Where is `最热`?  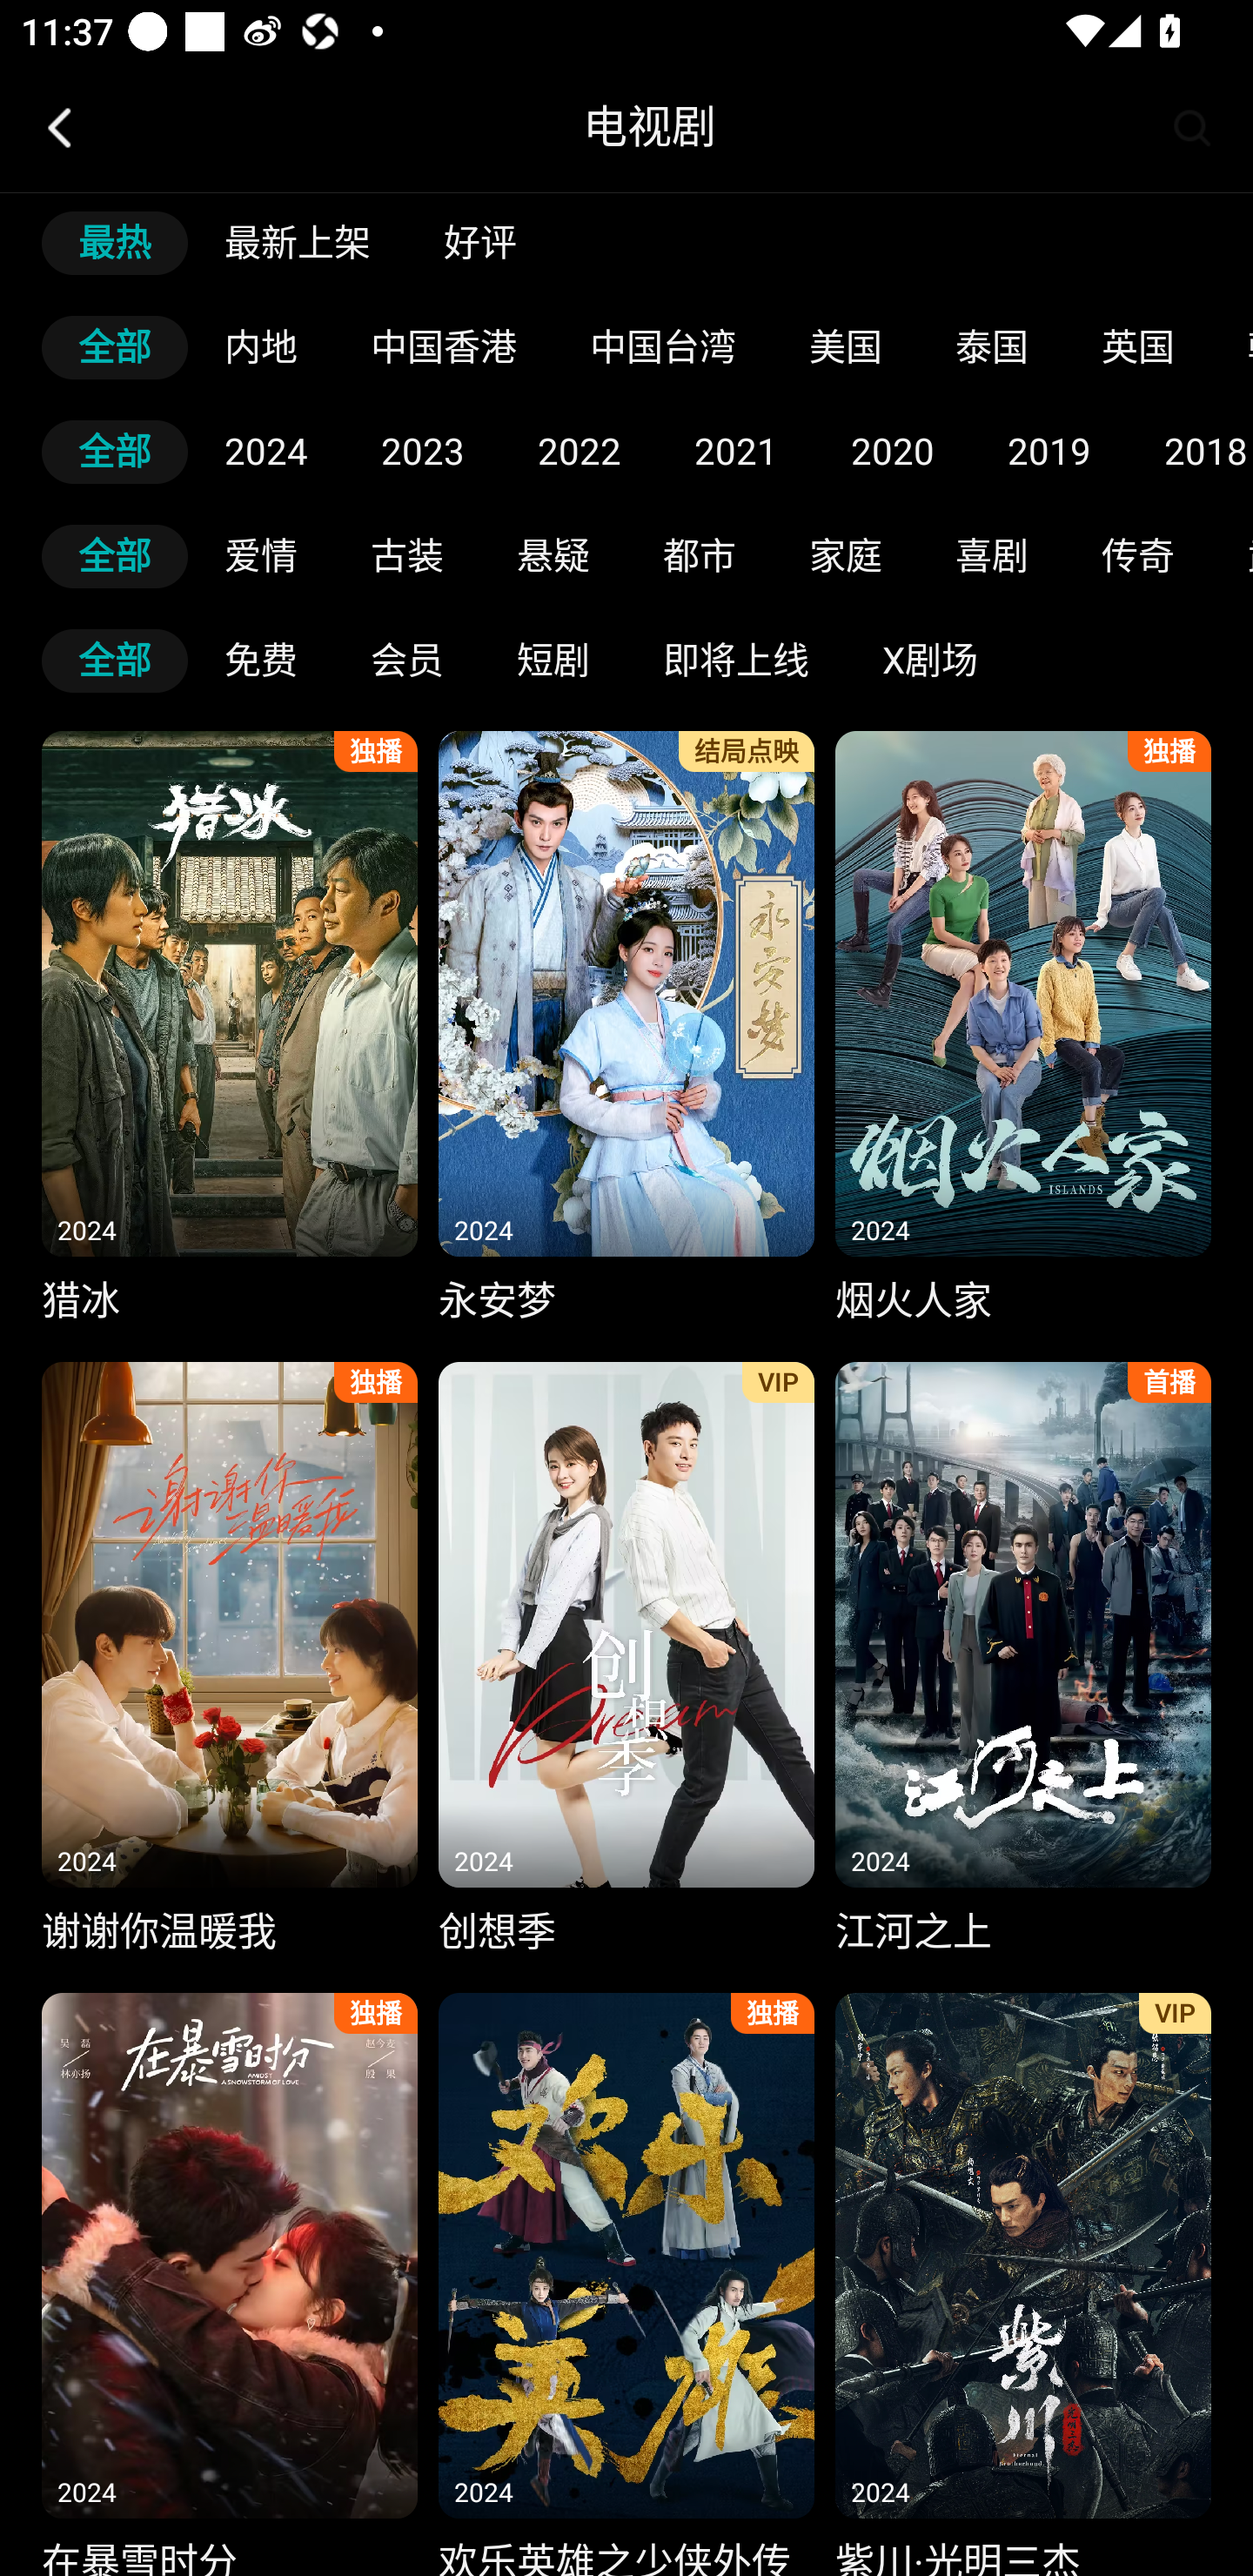 最热 is located at coordinates (115, 243).